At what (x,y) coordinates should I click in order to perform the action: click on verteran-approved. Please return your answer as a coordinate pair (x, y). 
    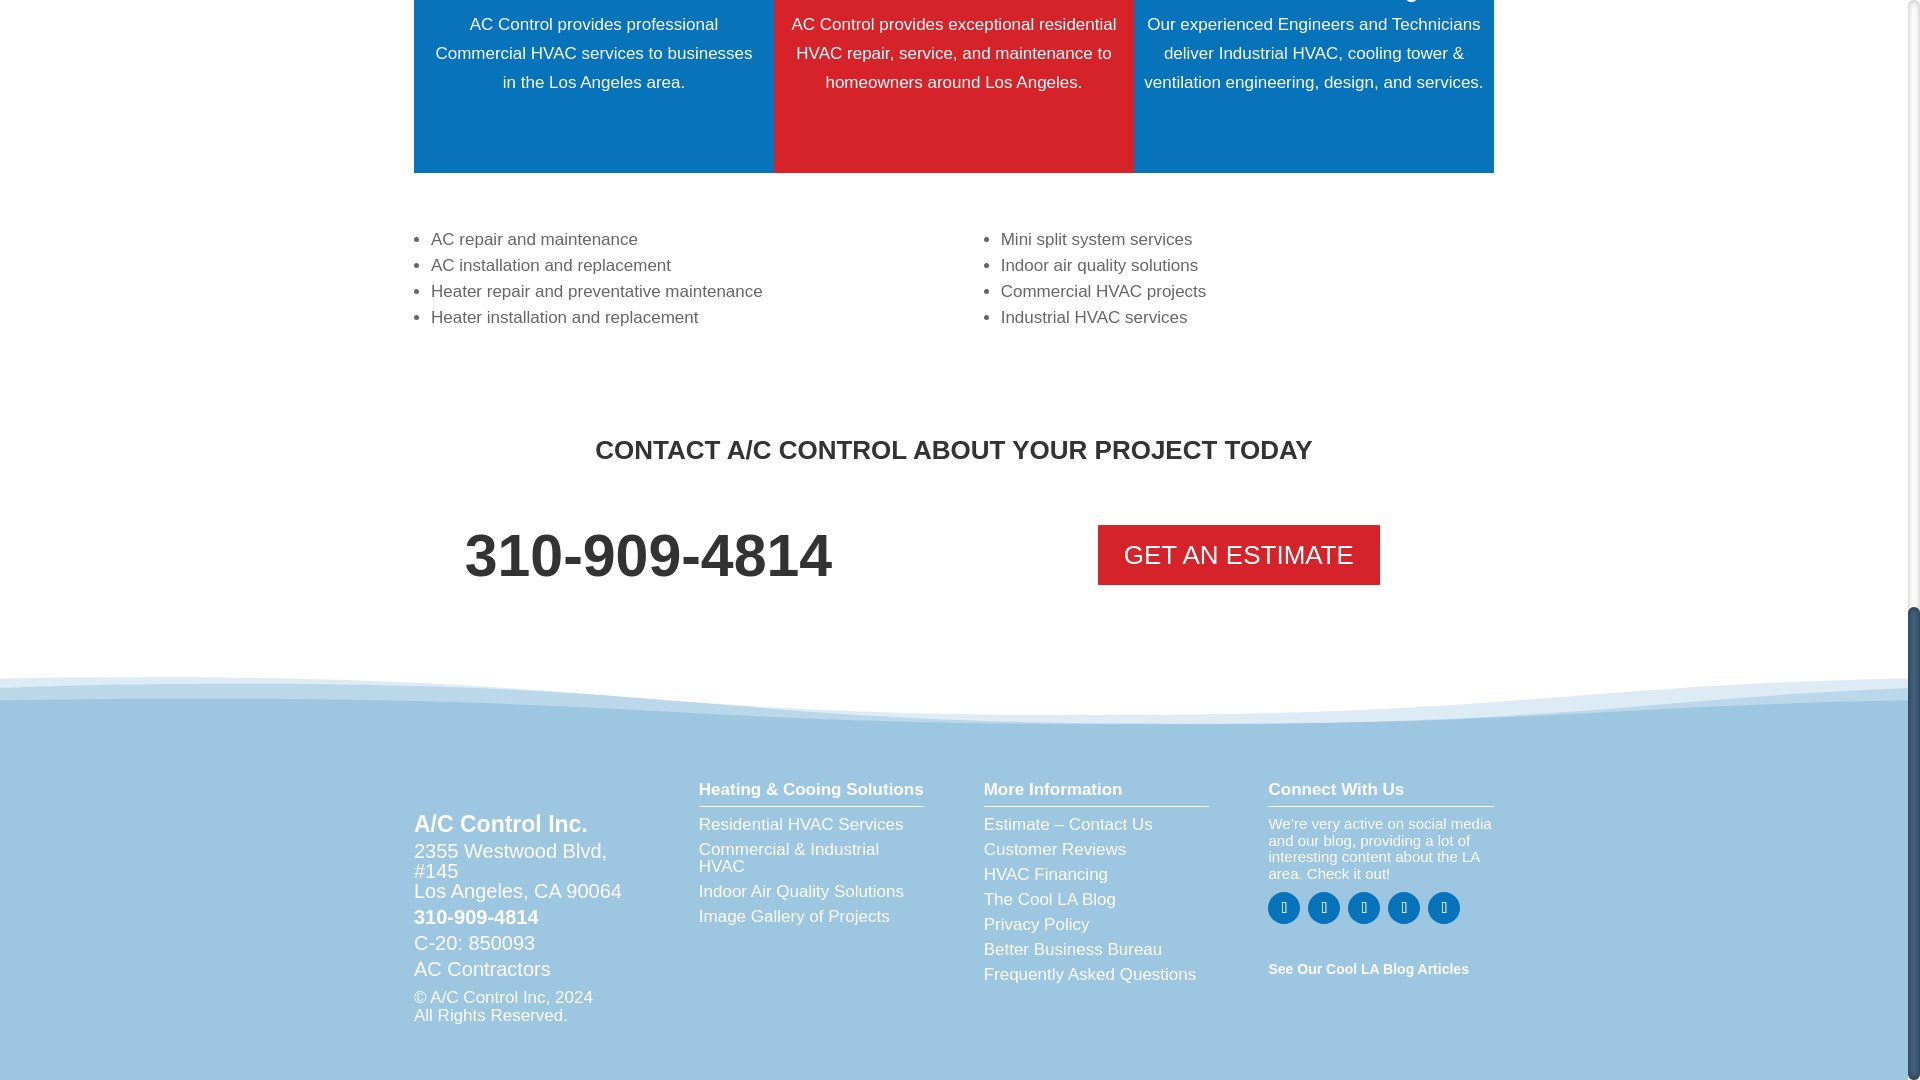
    Looking at the image, I should click on (744, 969).